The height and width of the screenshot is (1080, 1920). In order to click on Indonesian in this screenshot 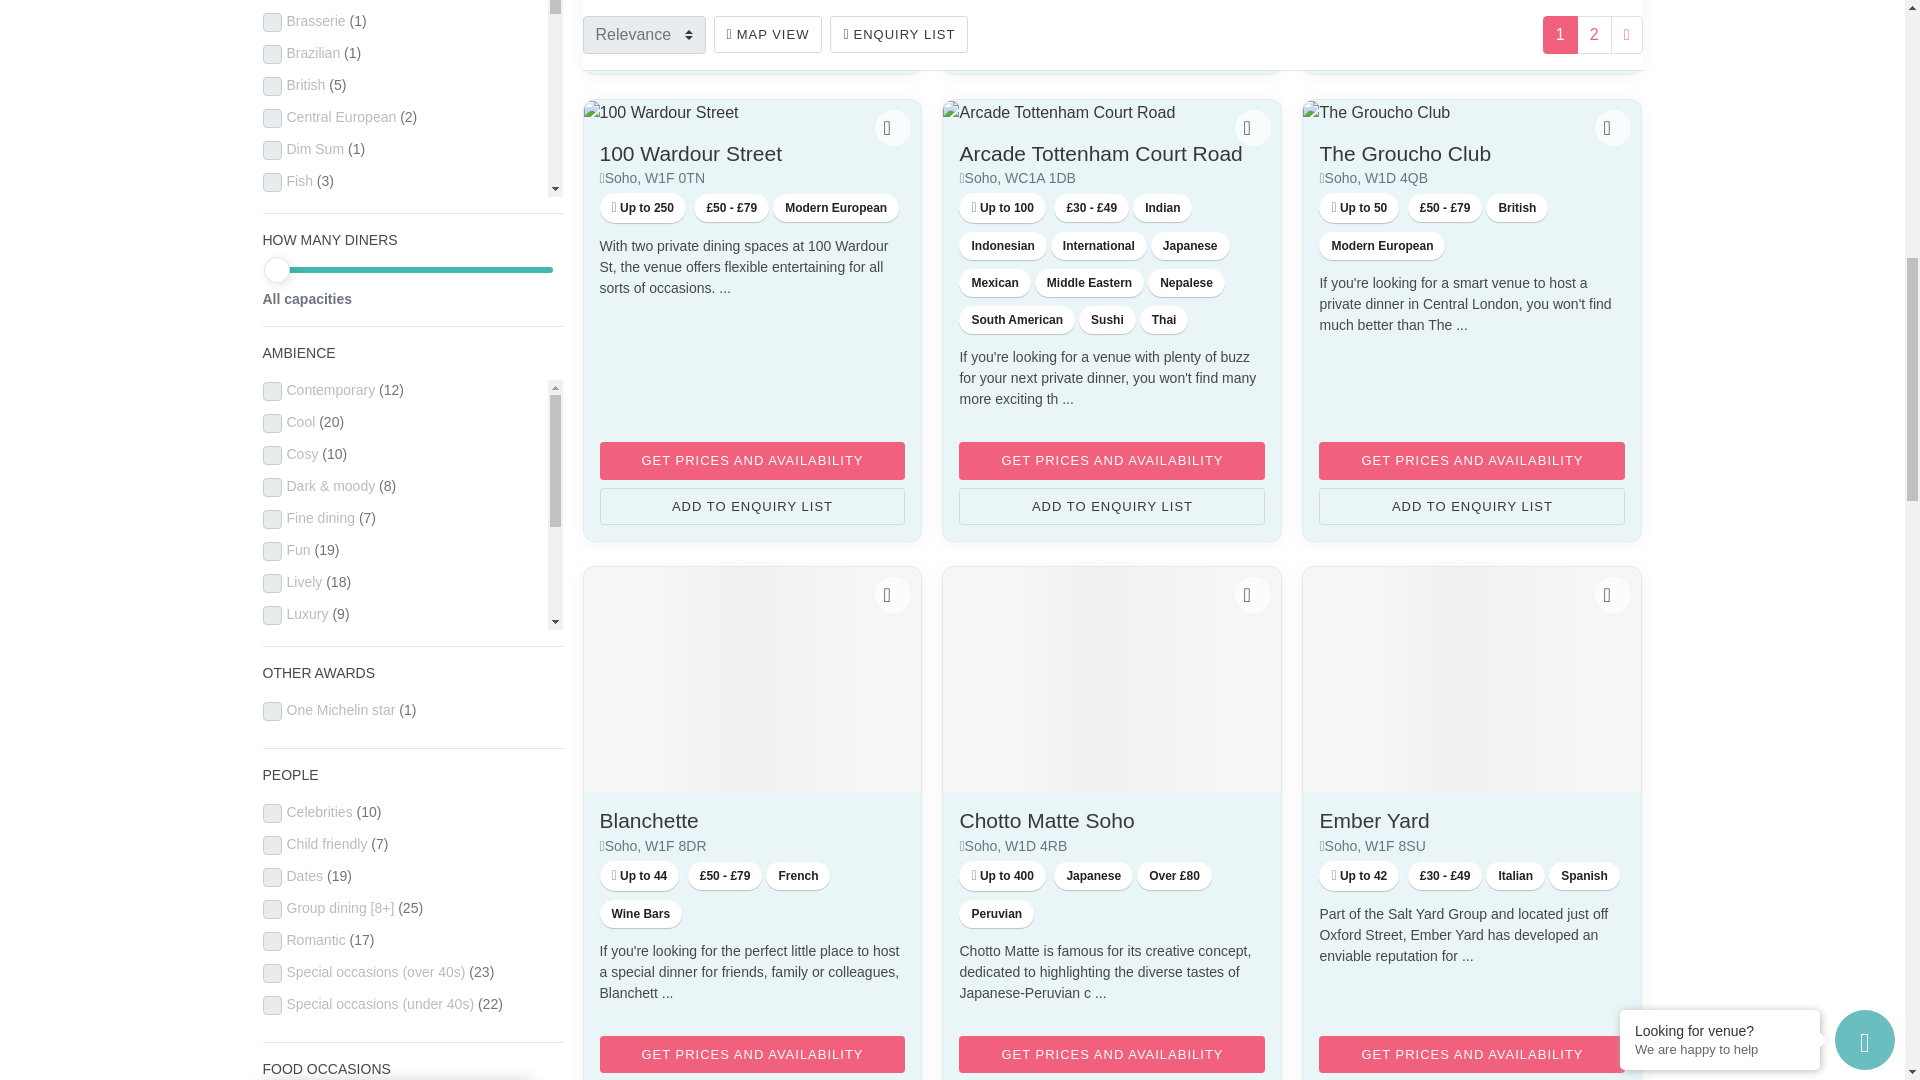, I will do `click(1002, 246)`.